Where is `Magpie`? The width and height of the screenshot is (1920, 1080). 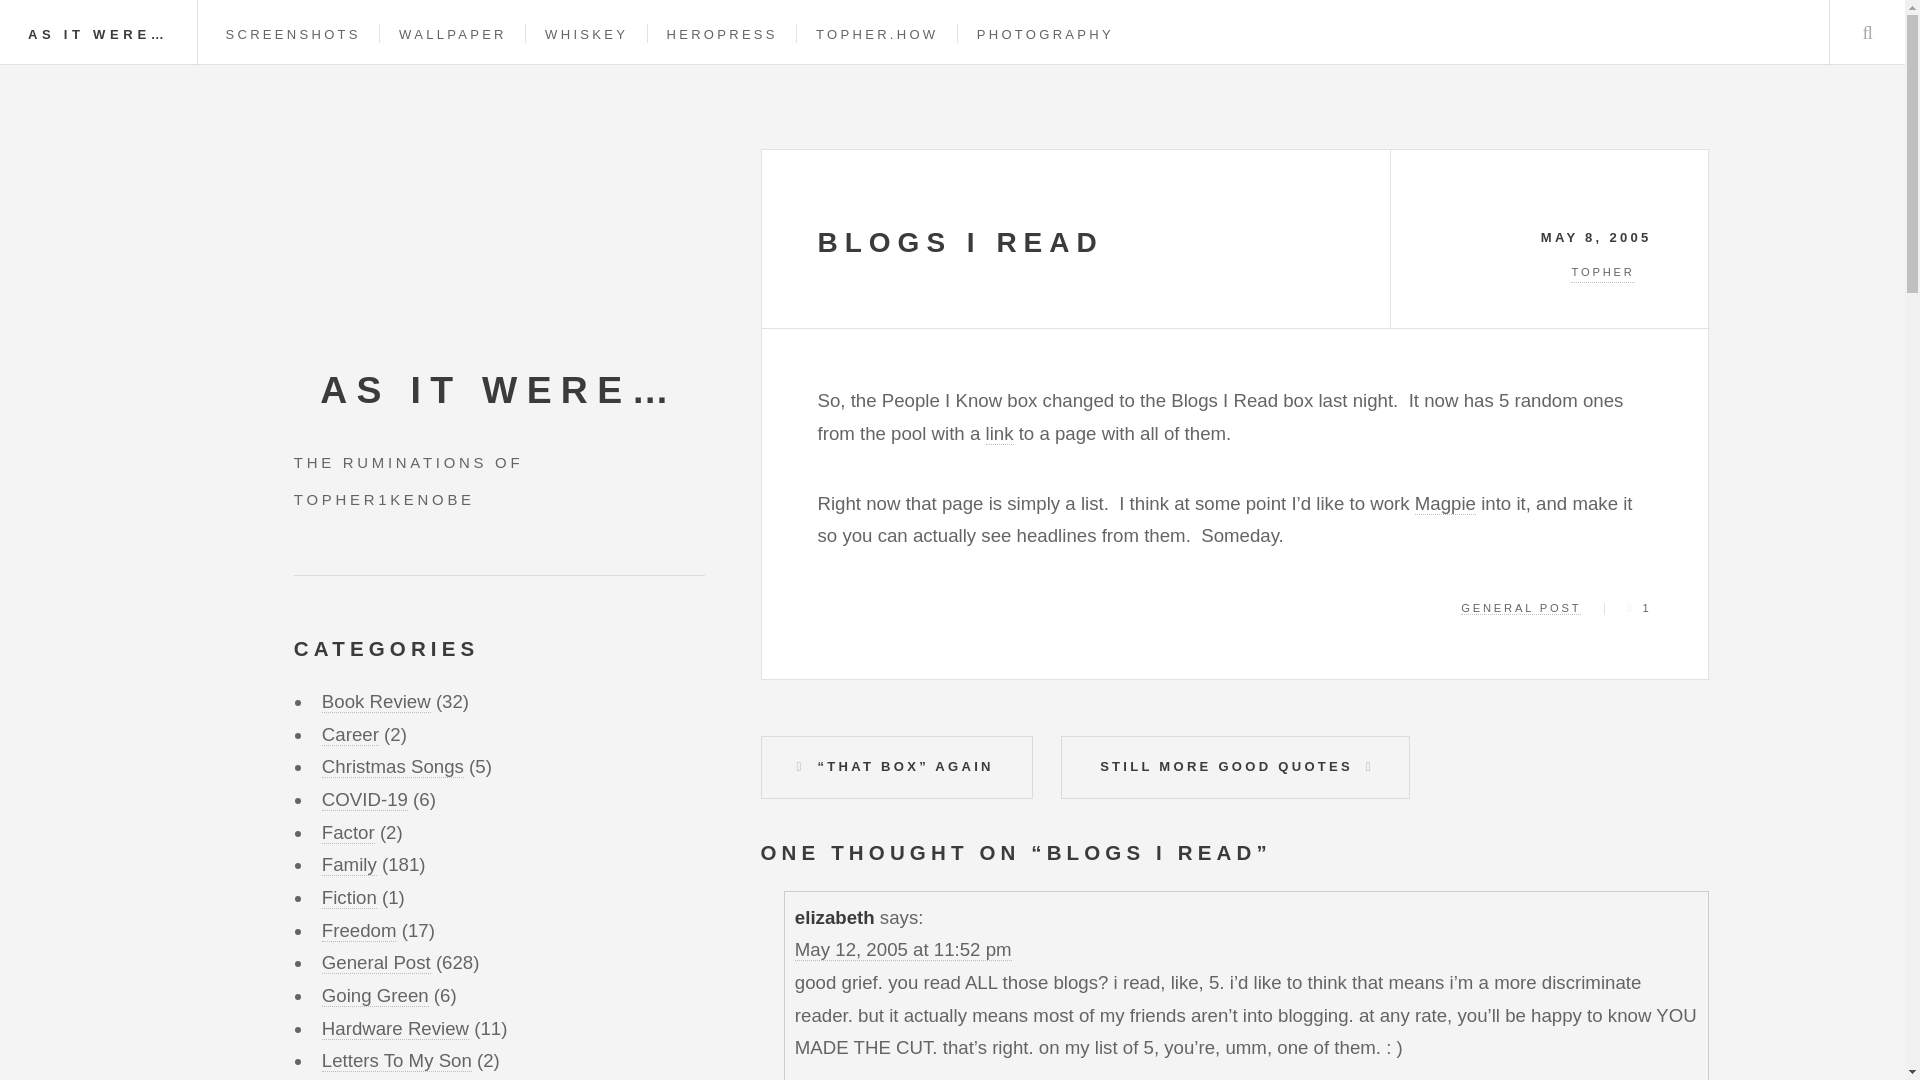 Magpie is located at coordinates (1446, 504).